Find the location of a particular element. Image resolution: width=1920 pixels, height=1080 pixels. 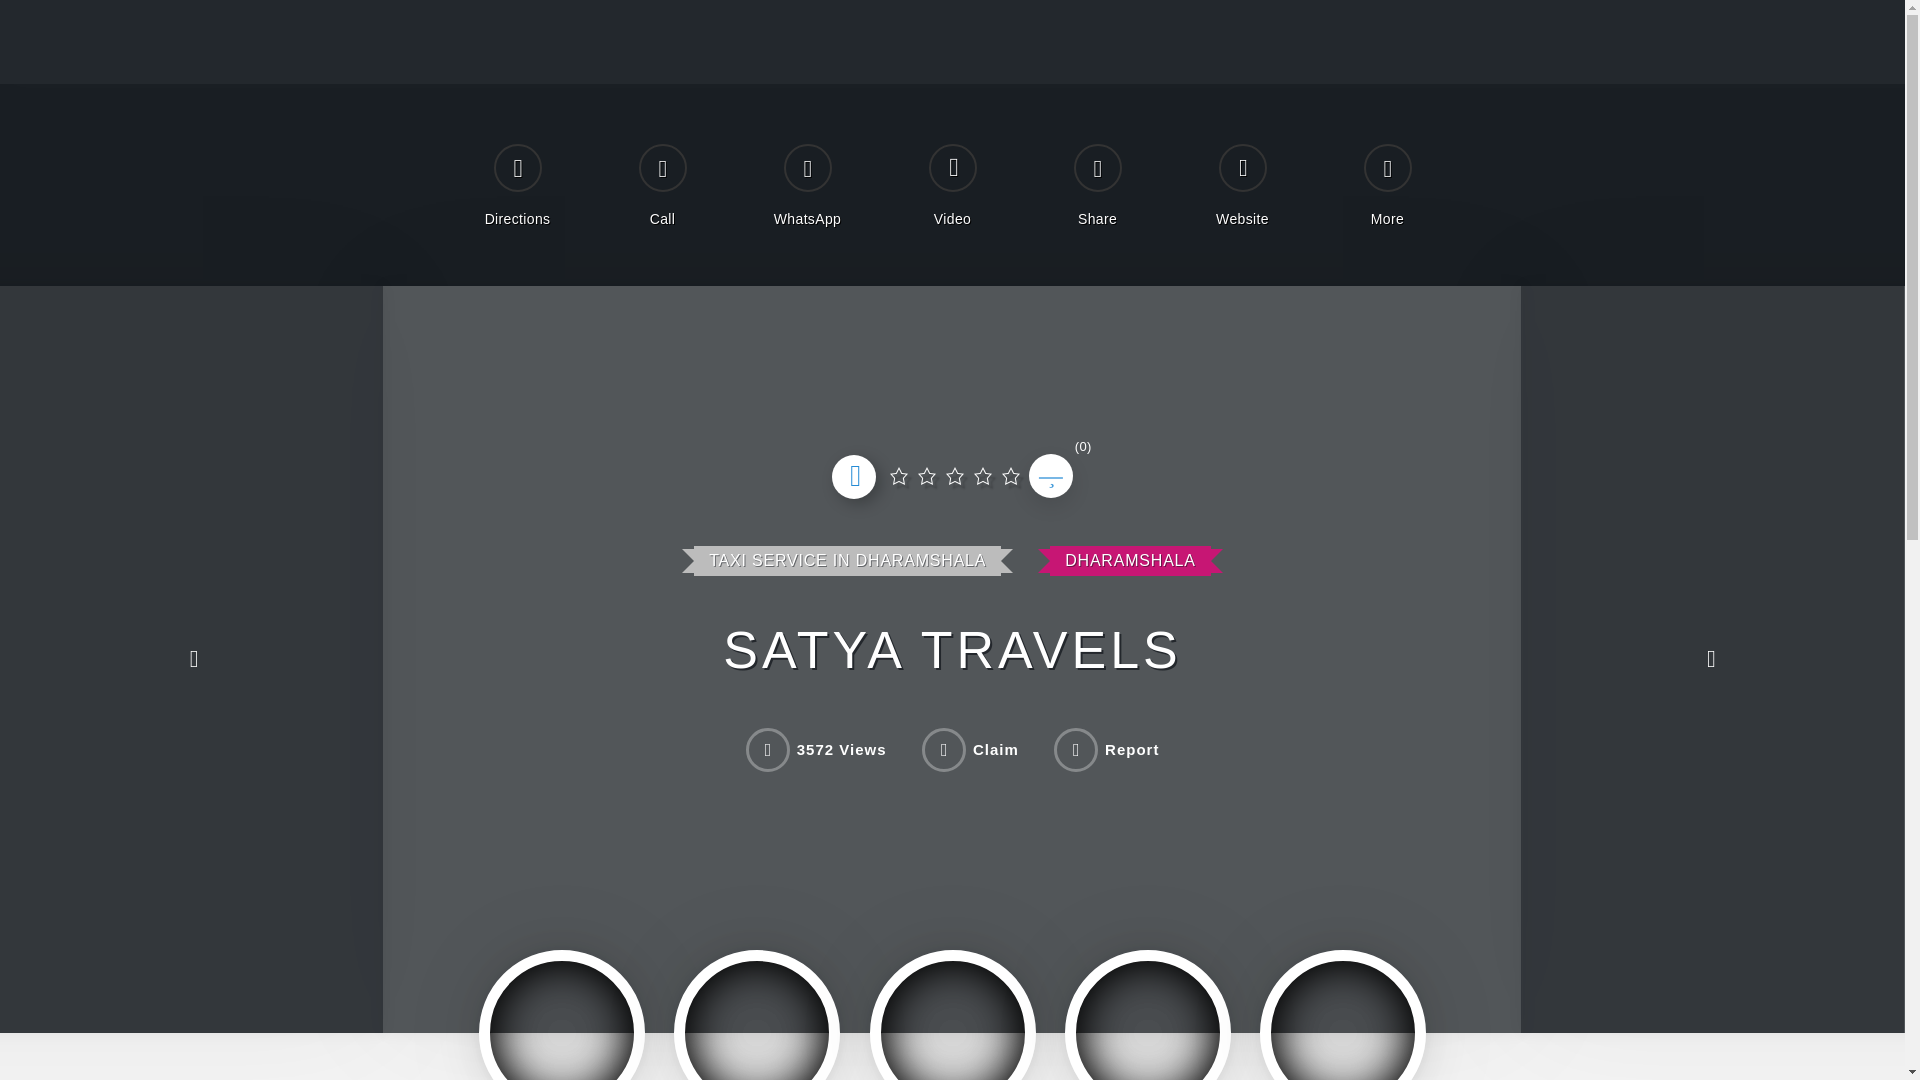

Satya Travels is located at coordinates (1148, 1016).